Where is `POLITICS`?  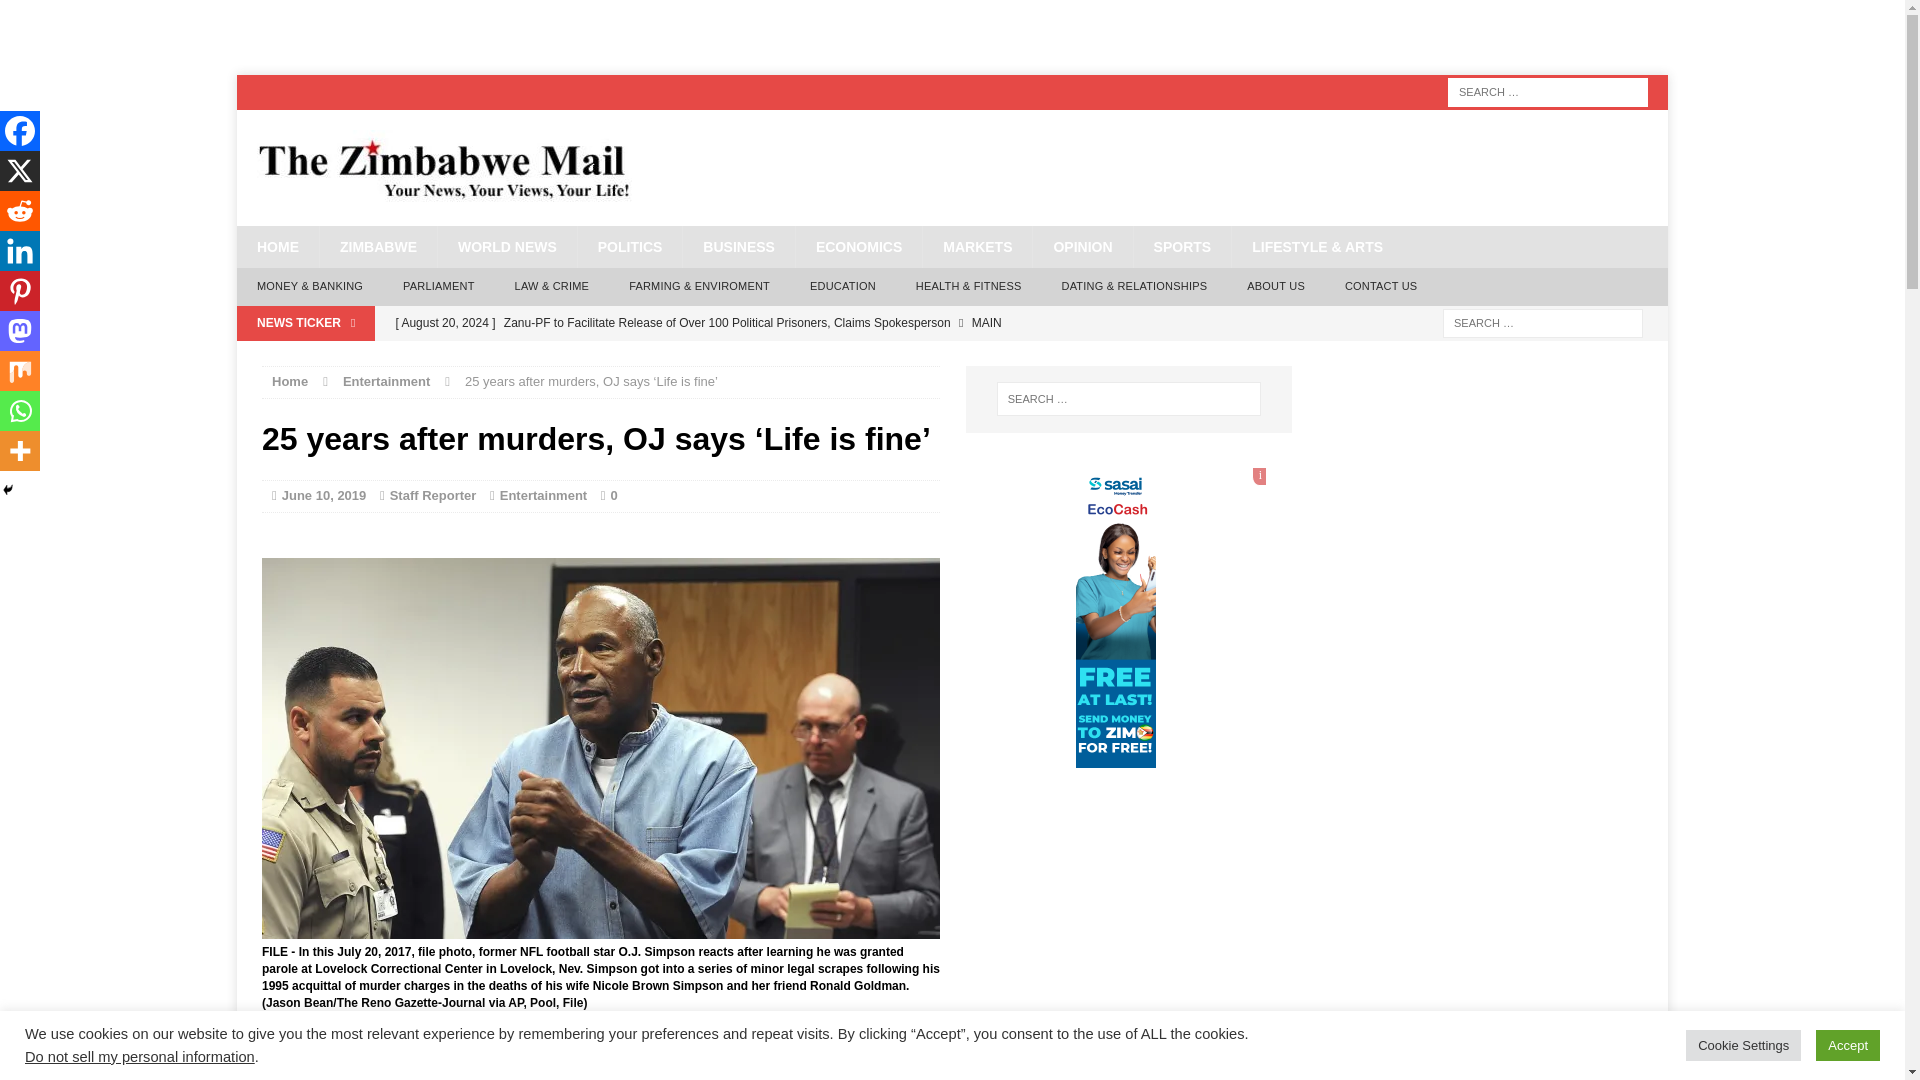
POLITICS is located at coordinates (630, 246).